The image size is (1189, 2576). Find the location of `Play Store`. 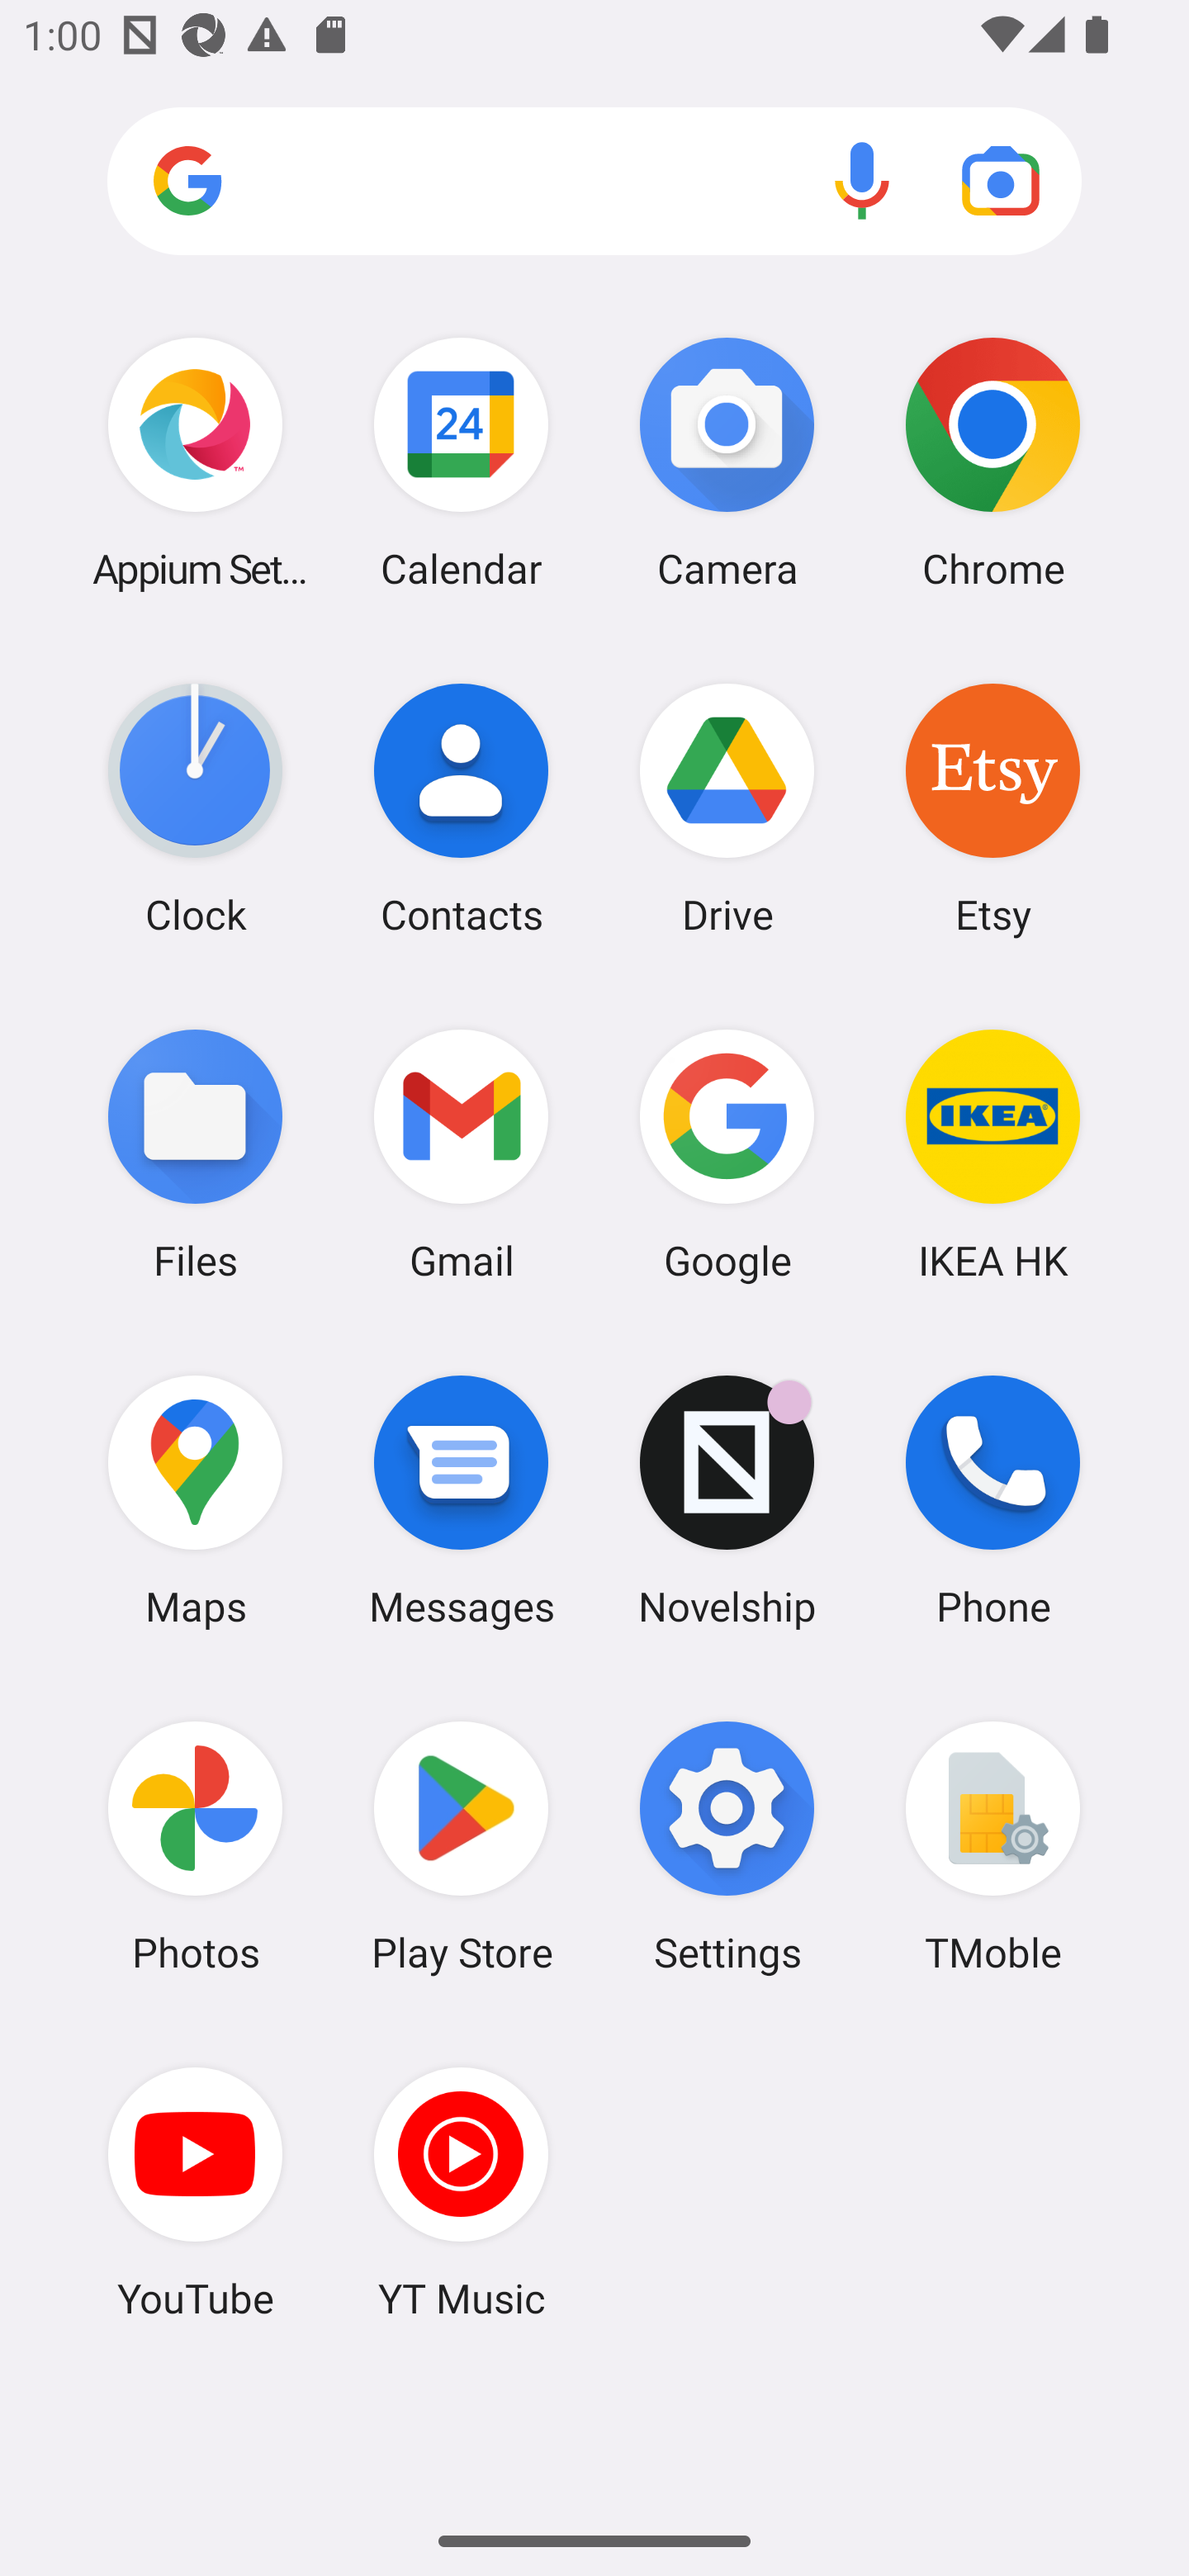

Play Store is located at coordinates (461, 1847).